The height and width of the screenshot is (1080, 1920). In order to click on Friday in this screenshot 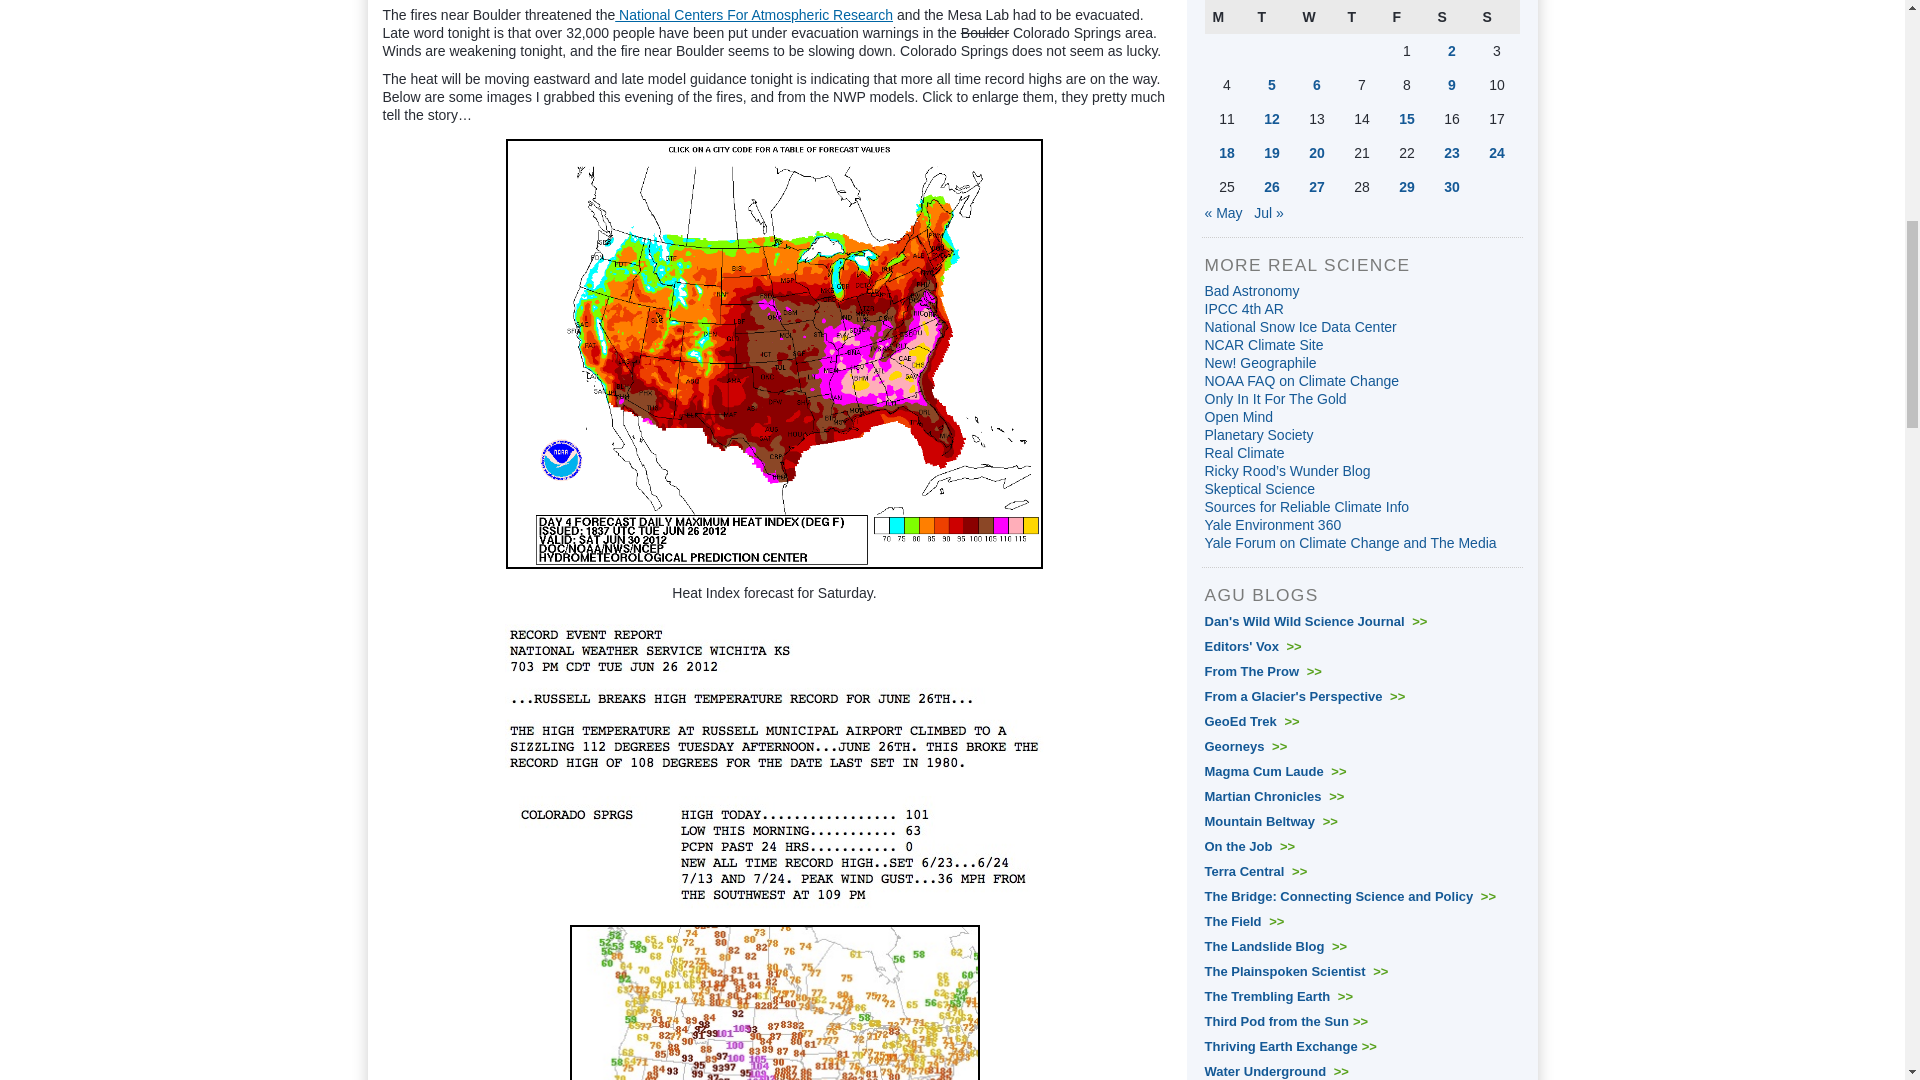, I will do `click(1406, 16)`.